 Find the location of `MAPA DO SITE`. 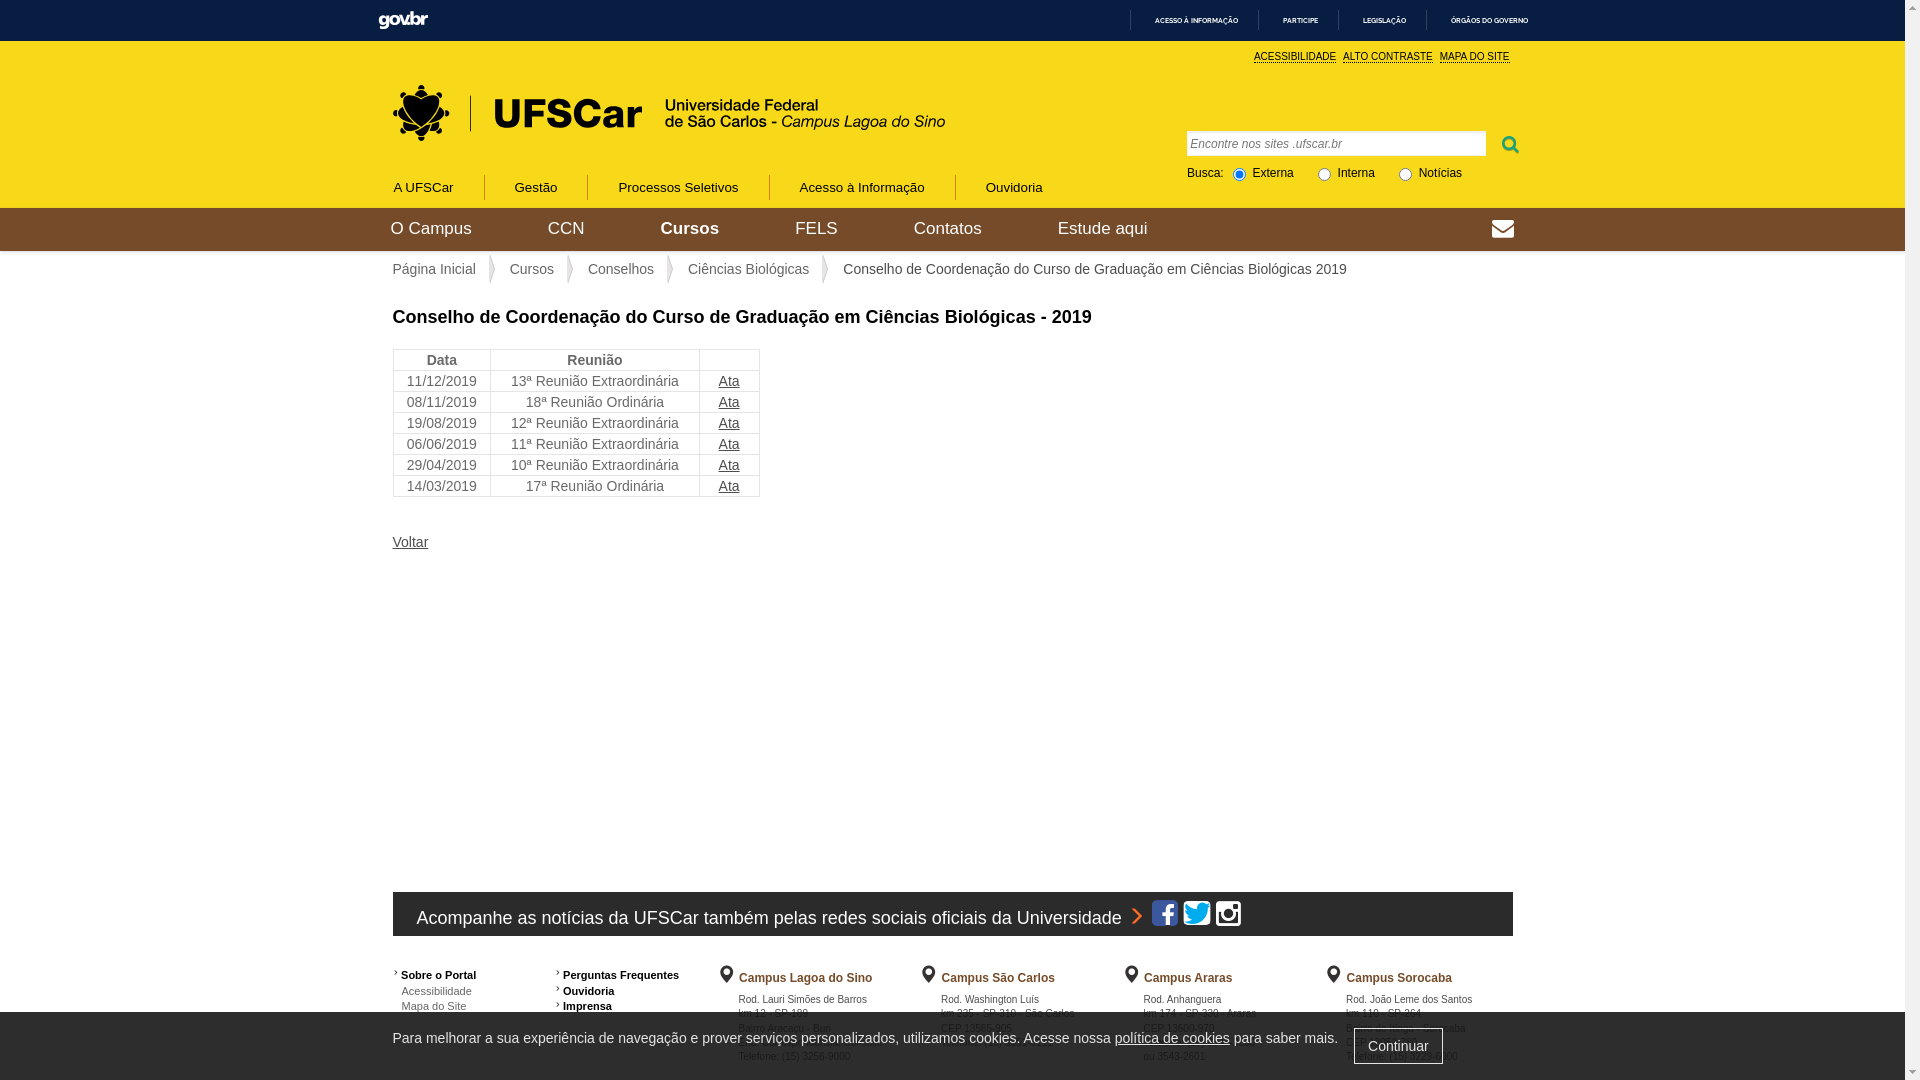

MAPA DO SITE is located at coordinates (1475, 57).